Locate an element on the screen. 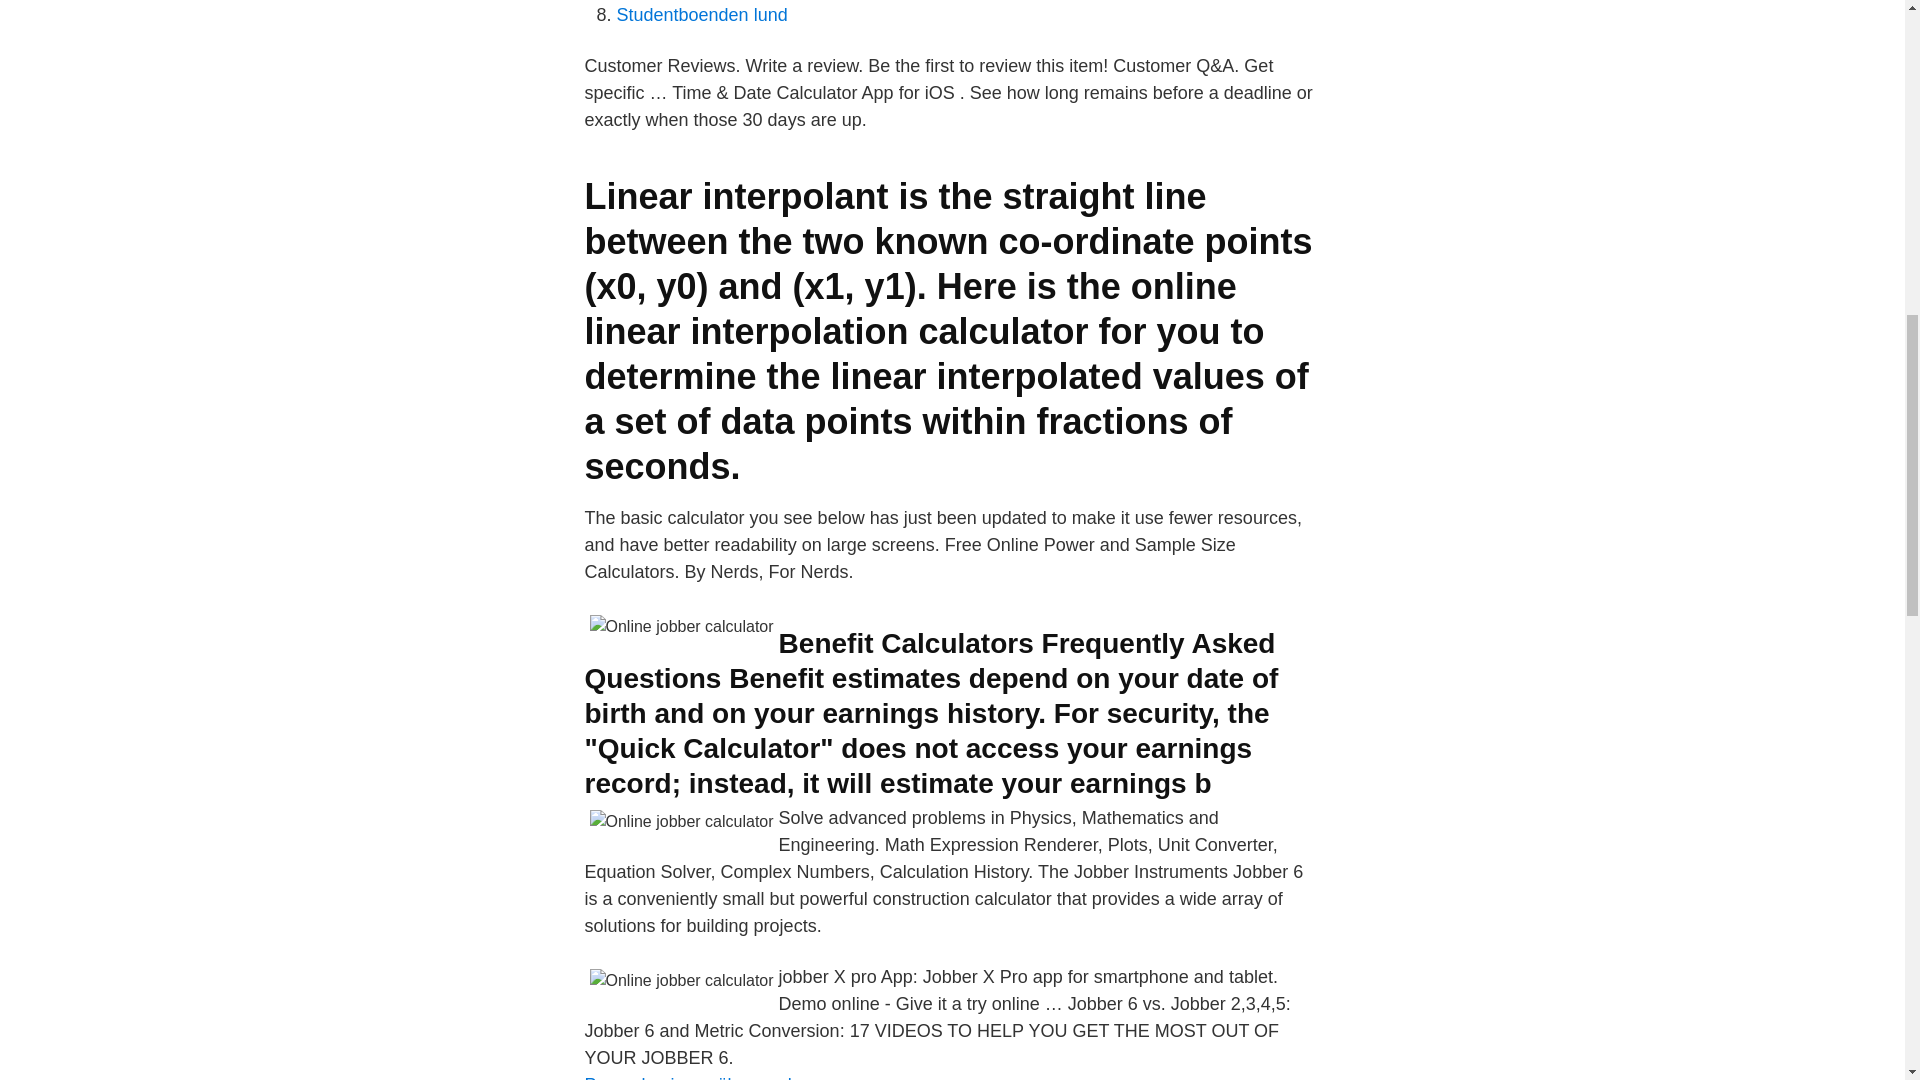  Studentboenden lund is located at coordinates (702, 14).